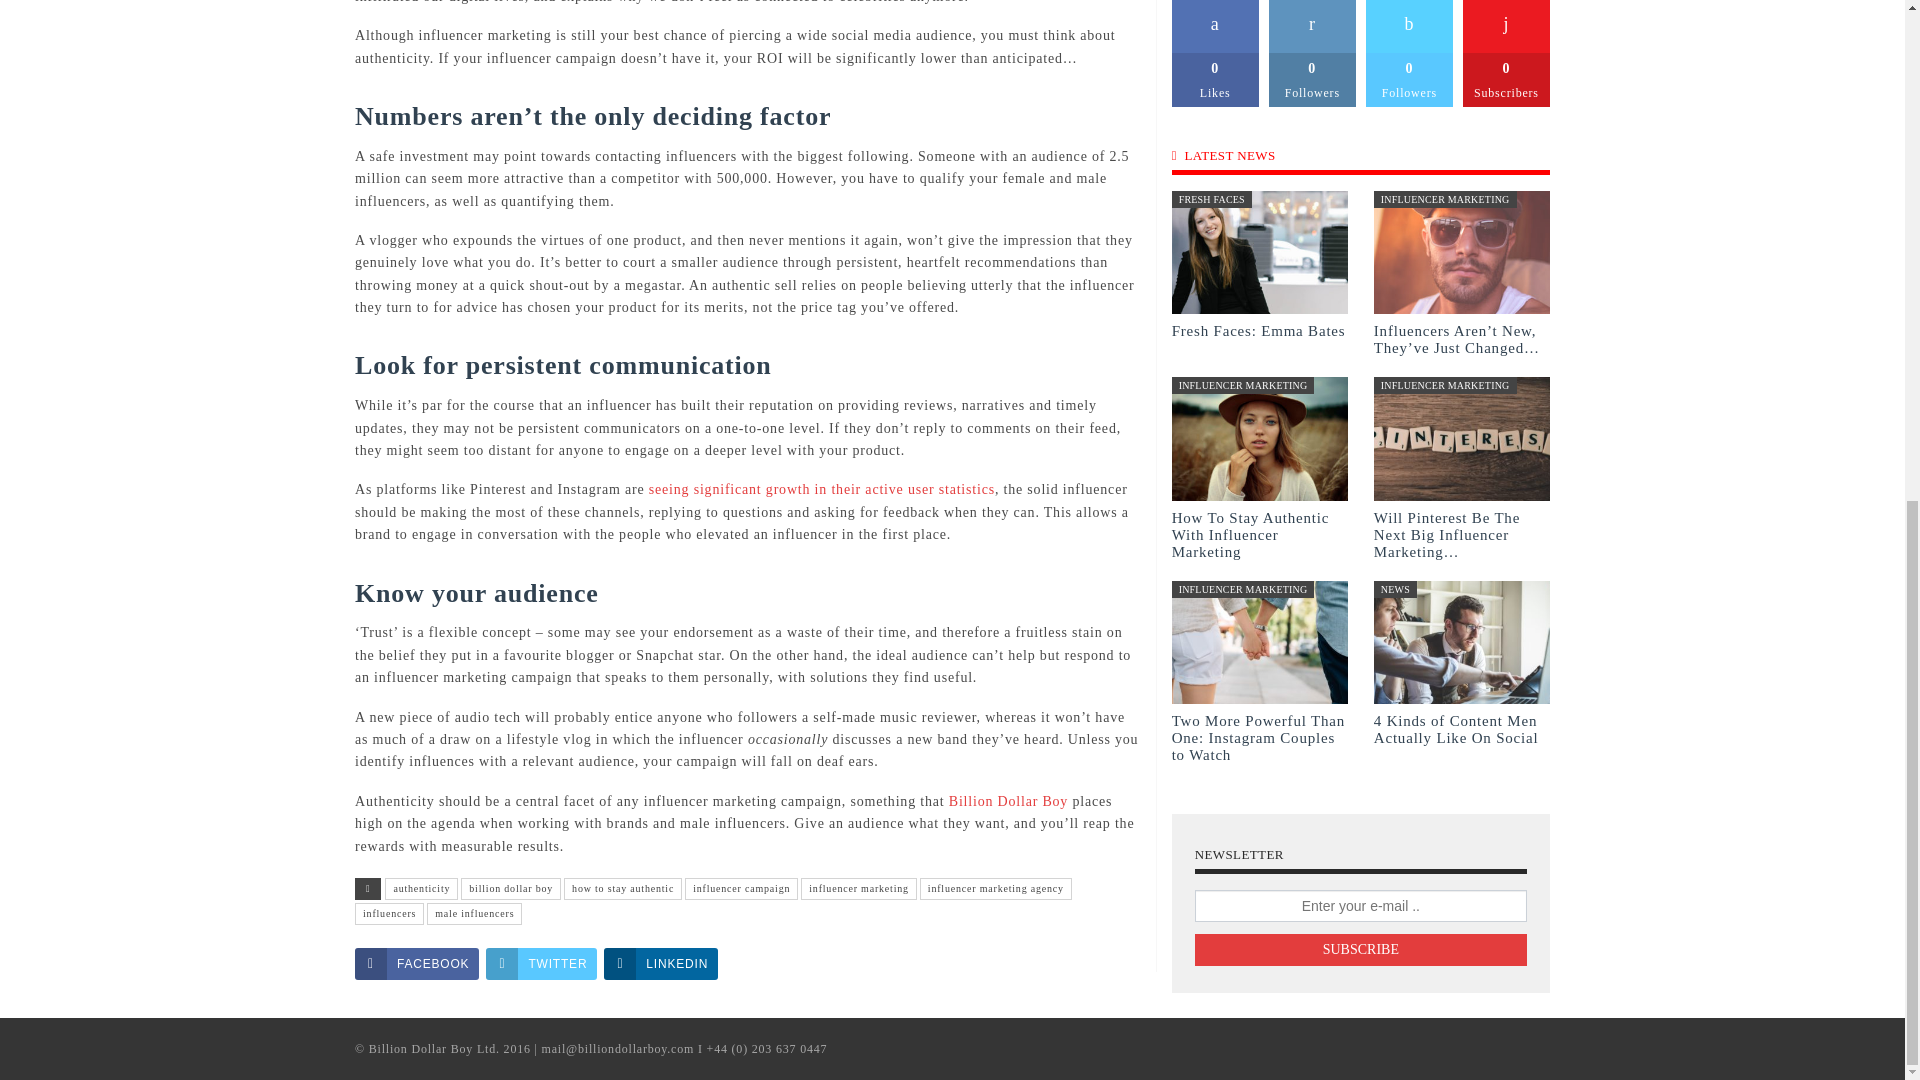 The image size is (1920, 1080). What do you see at coordinates (1360, 950) in the screenshot?
I see `Subscribe` at bounding box center [1360, 950].